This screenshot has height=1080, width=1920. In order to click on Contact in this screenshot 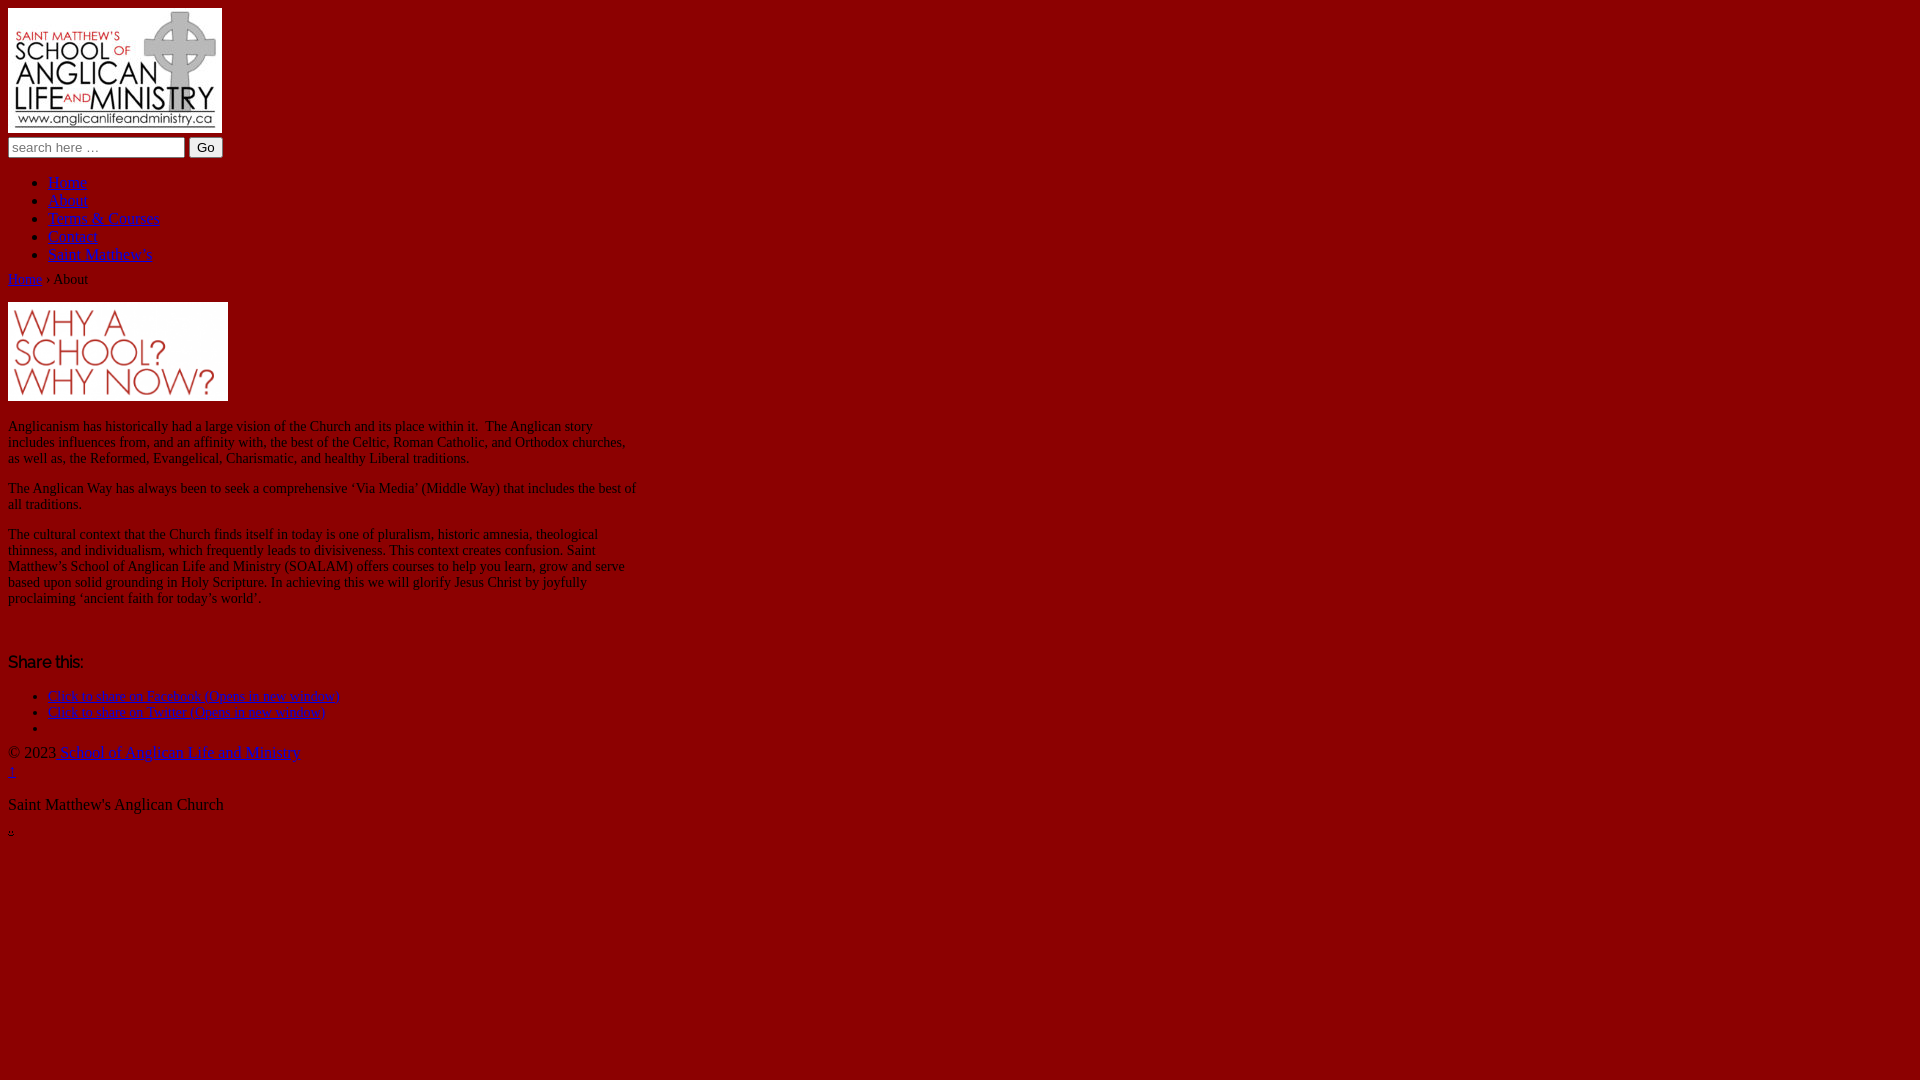, I will do `click(73, 236)`.